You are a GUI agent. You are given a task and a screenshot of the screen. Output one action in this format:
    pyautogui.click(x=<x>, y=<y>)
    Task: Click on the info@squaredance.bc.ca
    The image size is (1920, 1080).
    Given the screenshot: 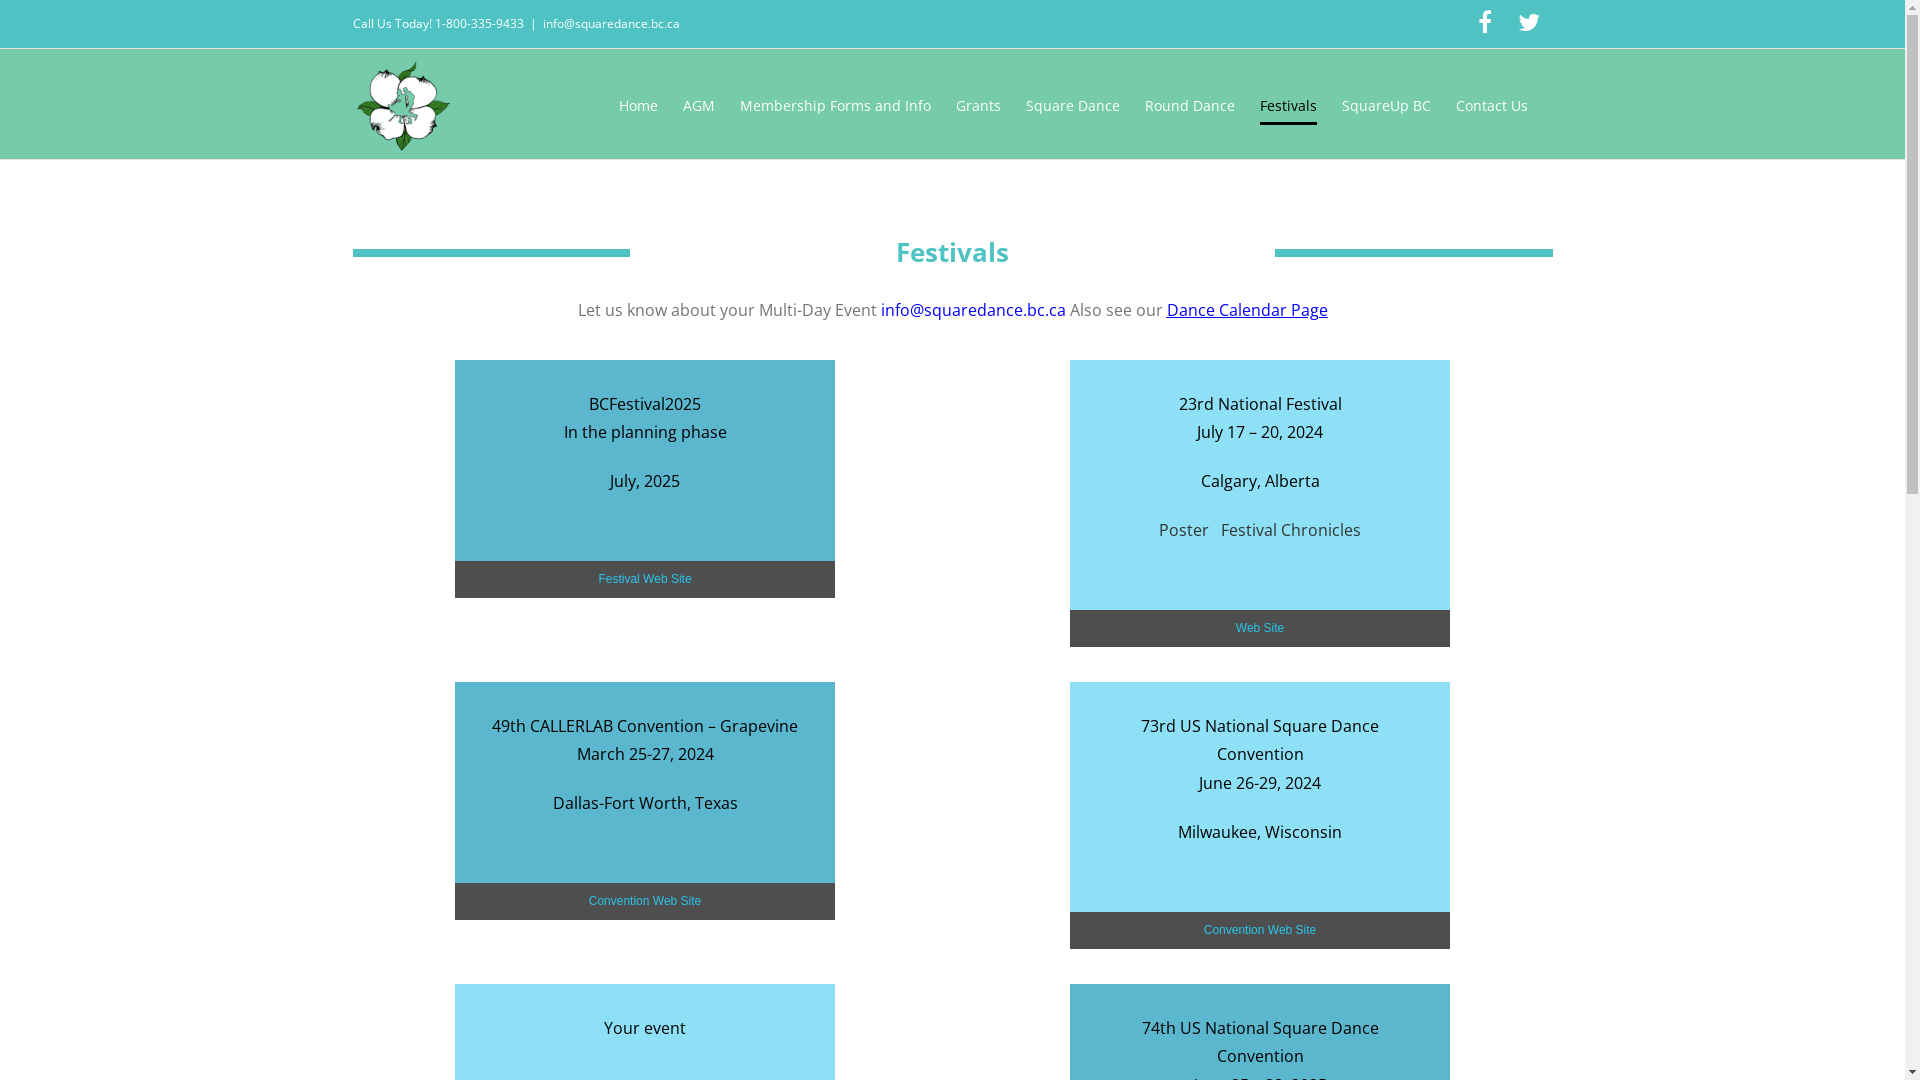 What is the action you would take?
    pyautogui.click(x=972, y=310)
    